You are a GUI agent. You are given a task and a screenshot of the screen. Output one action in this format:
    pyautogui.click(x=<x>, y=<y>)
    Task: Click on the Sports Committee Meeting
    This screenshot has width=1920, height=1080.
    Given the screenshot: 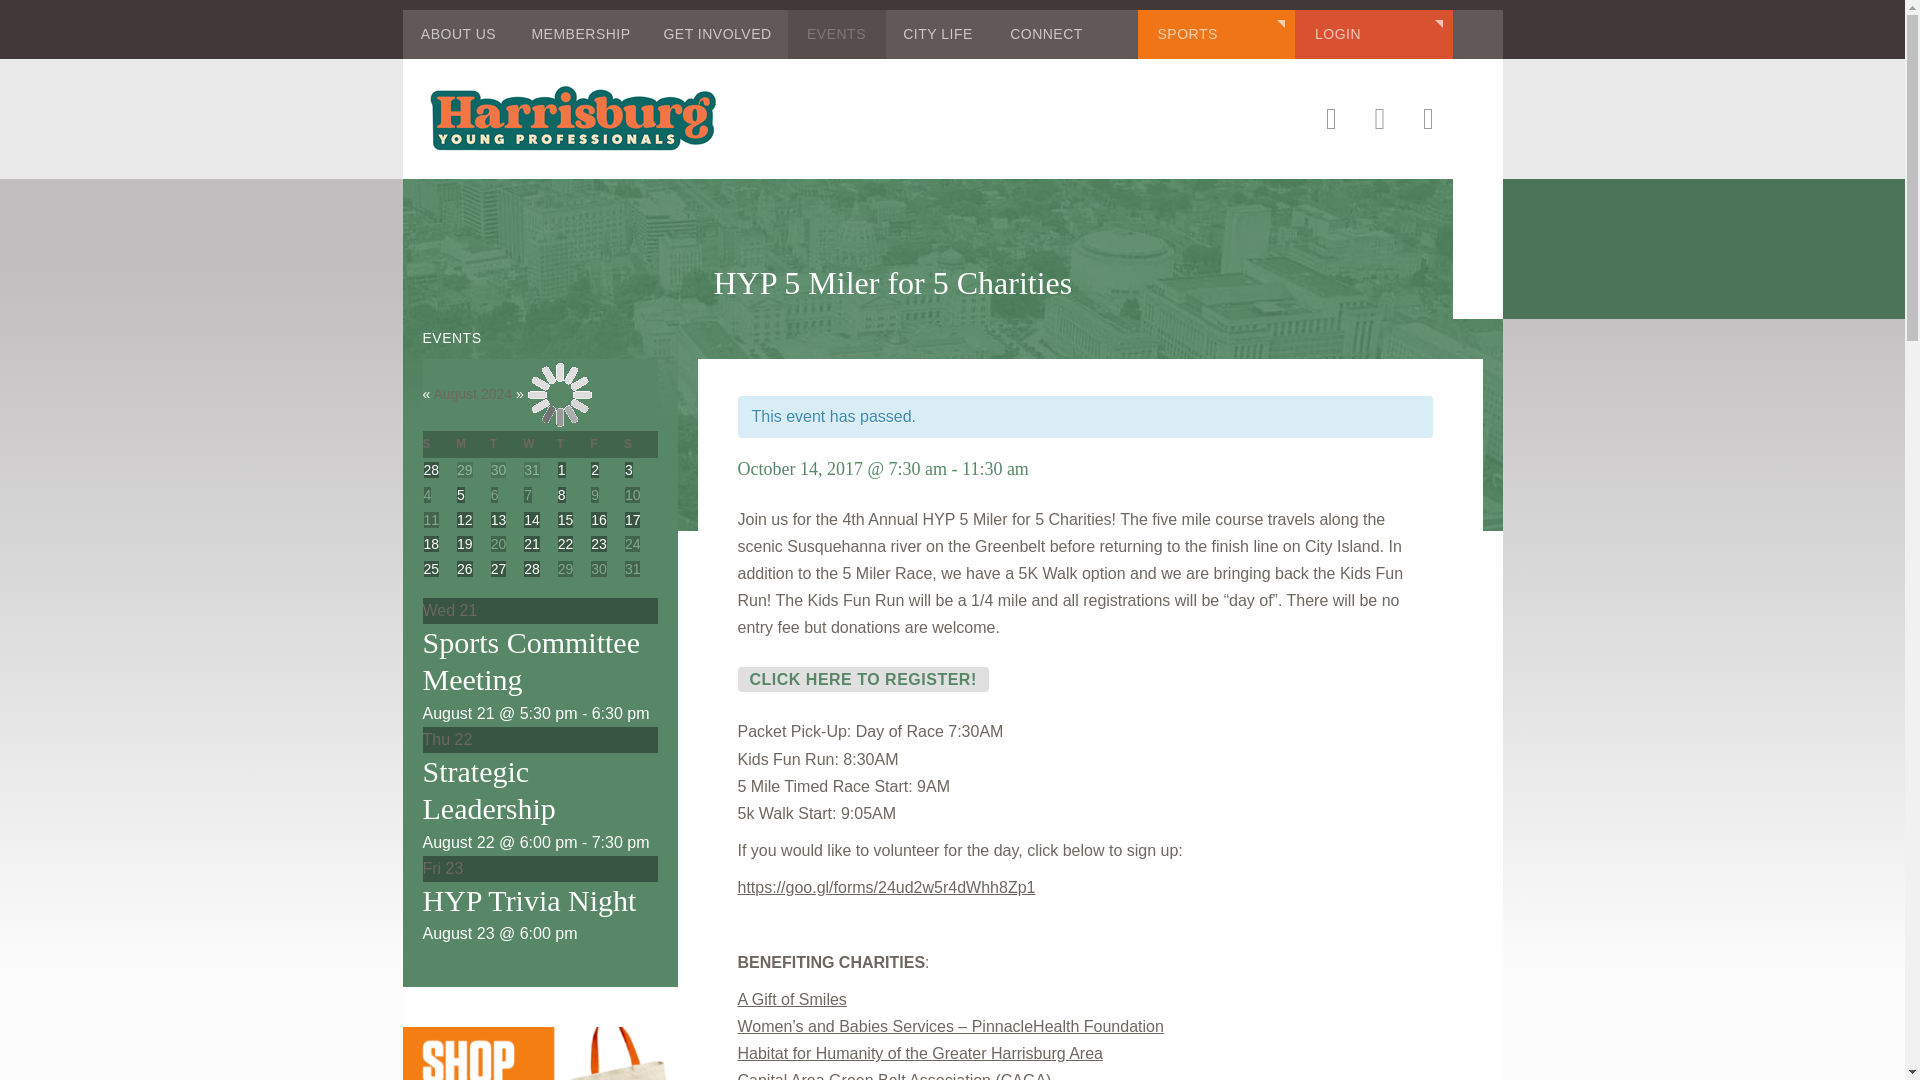 What is the action you would take?
    pyautogui.click(x=530, y=661)
    